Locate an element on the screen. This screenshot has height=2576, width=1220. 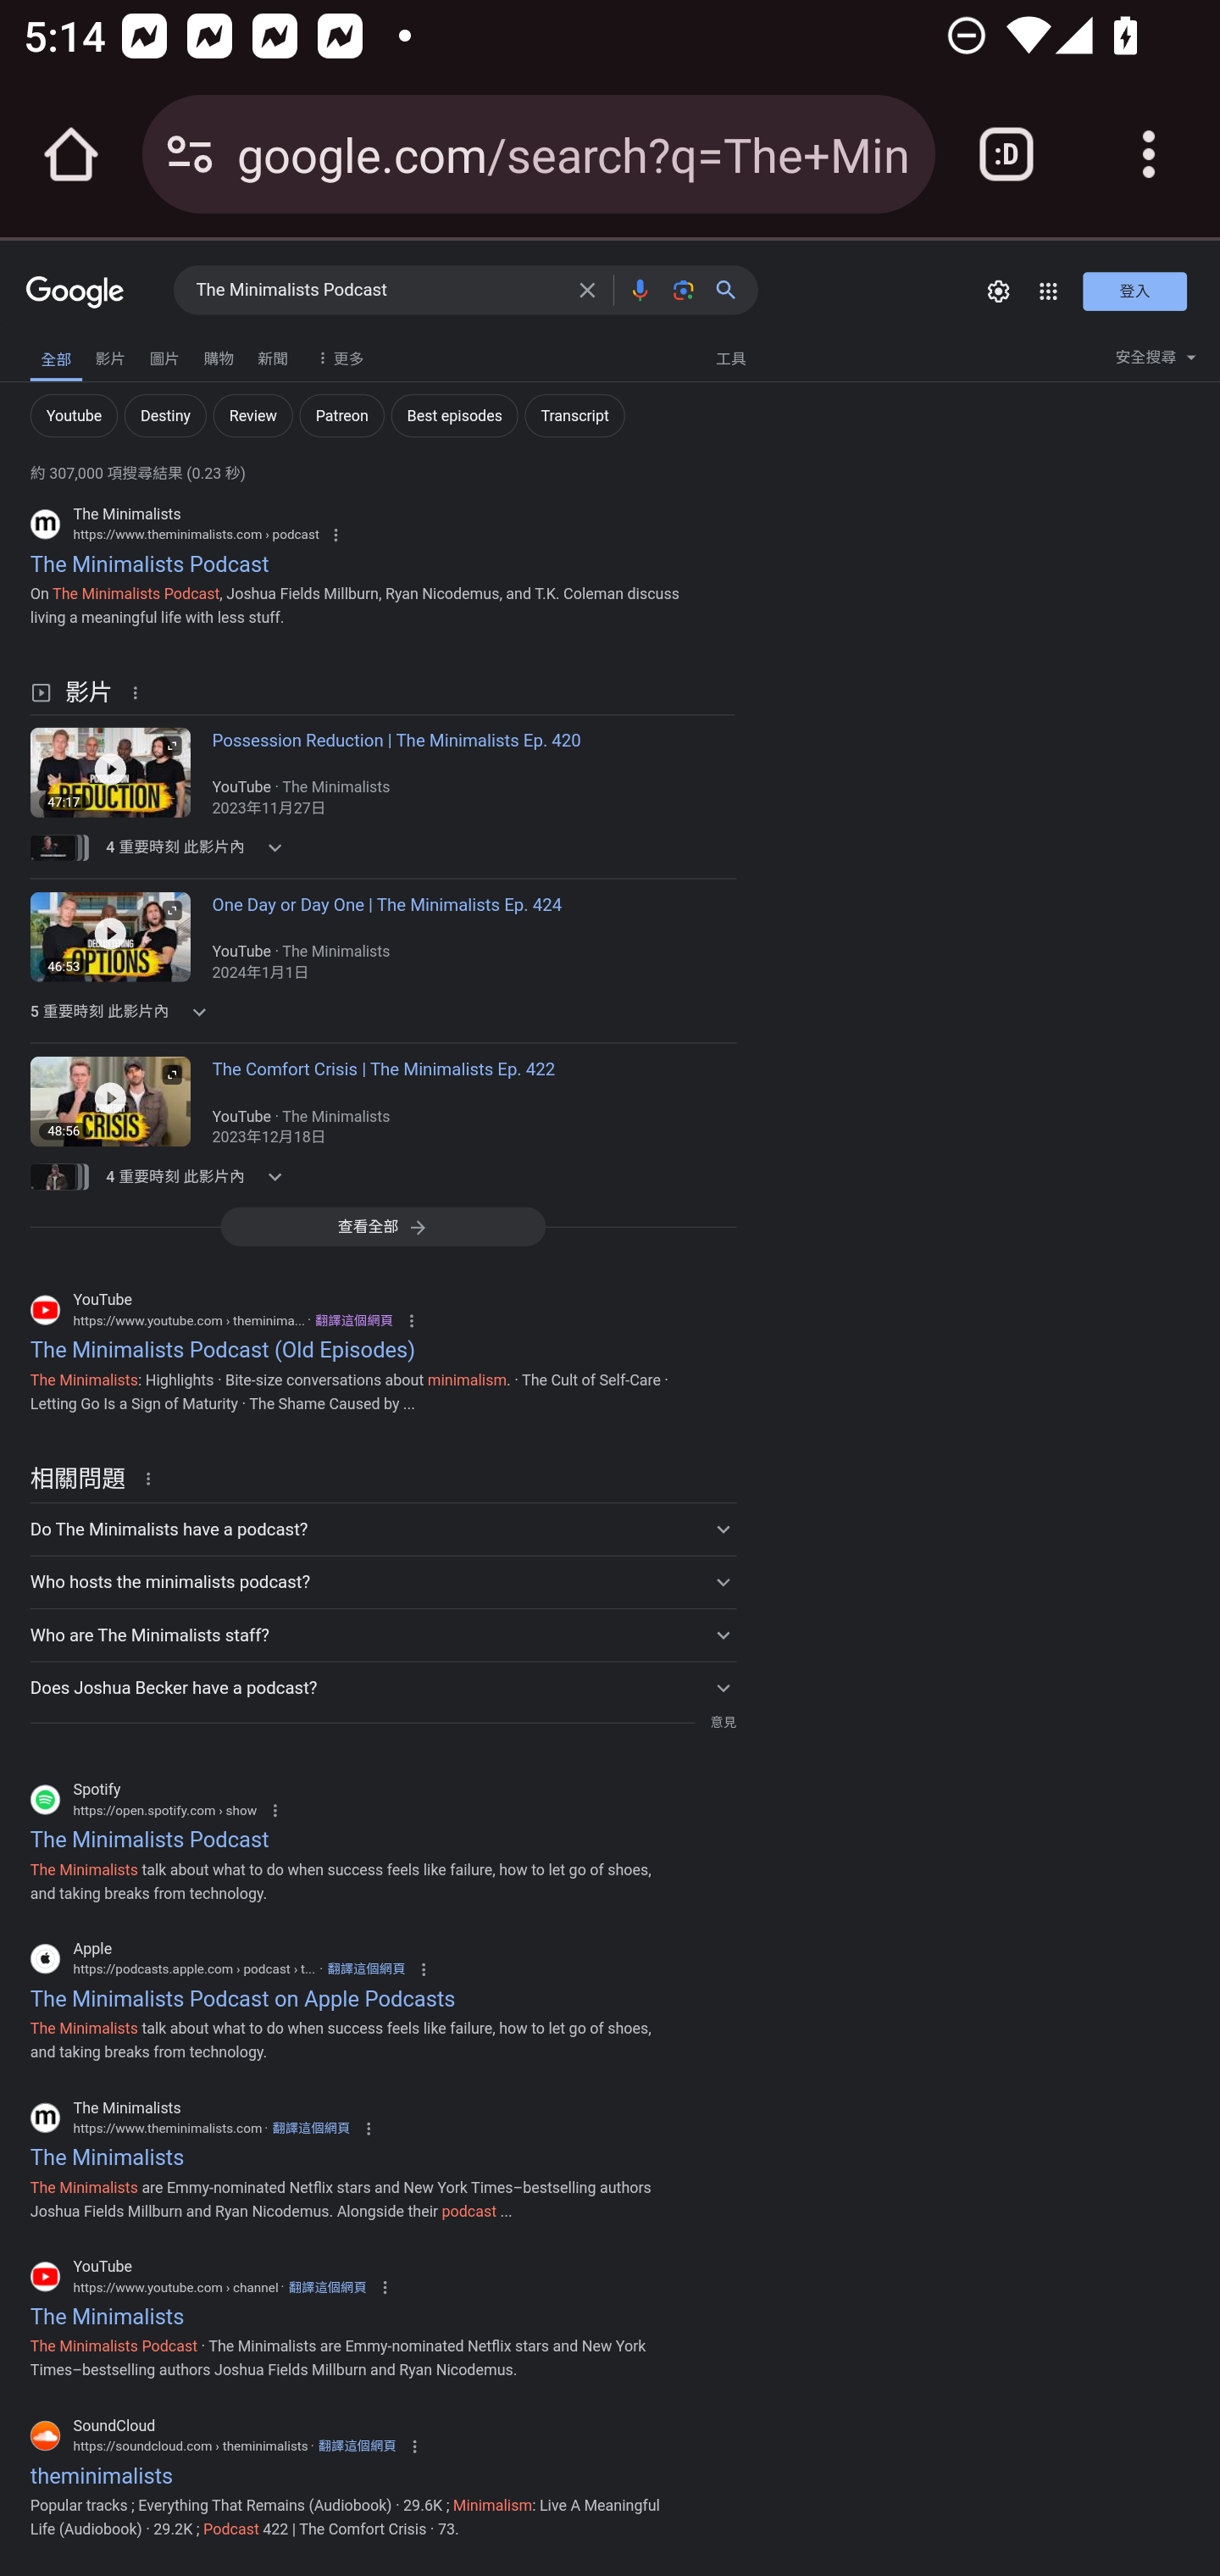
查看全部 is located at coordinates (383, 1225).